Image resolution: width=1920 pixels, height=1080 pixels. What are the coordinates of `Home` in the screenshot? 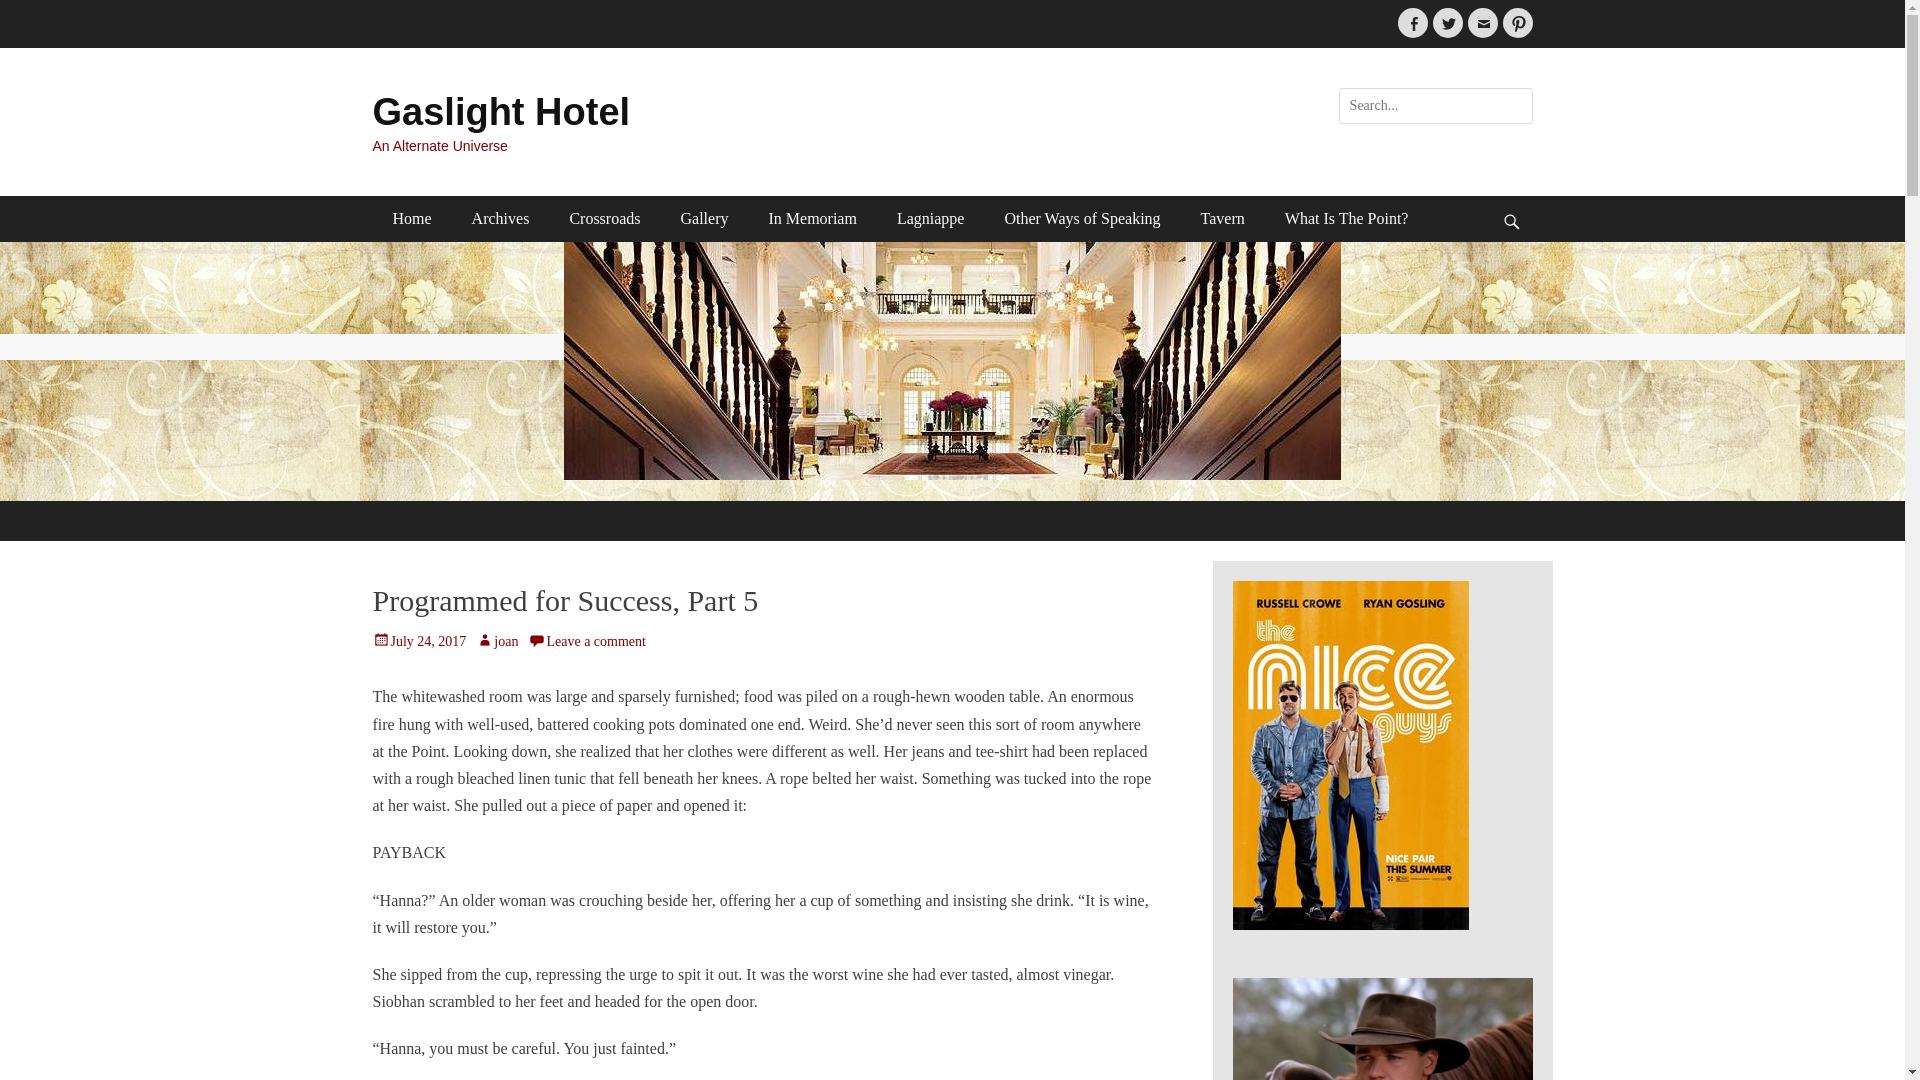 It's located at (412, 218).